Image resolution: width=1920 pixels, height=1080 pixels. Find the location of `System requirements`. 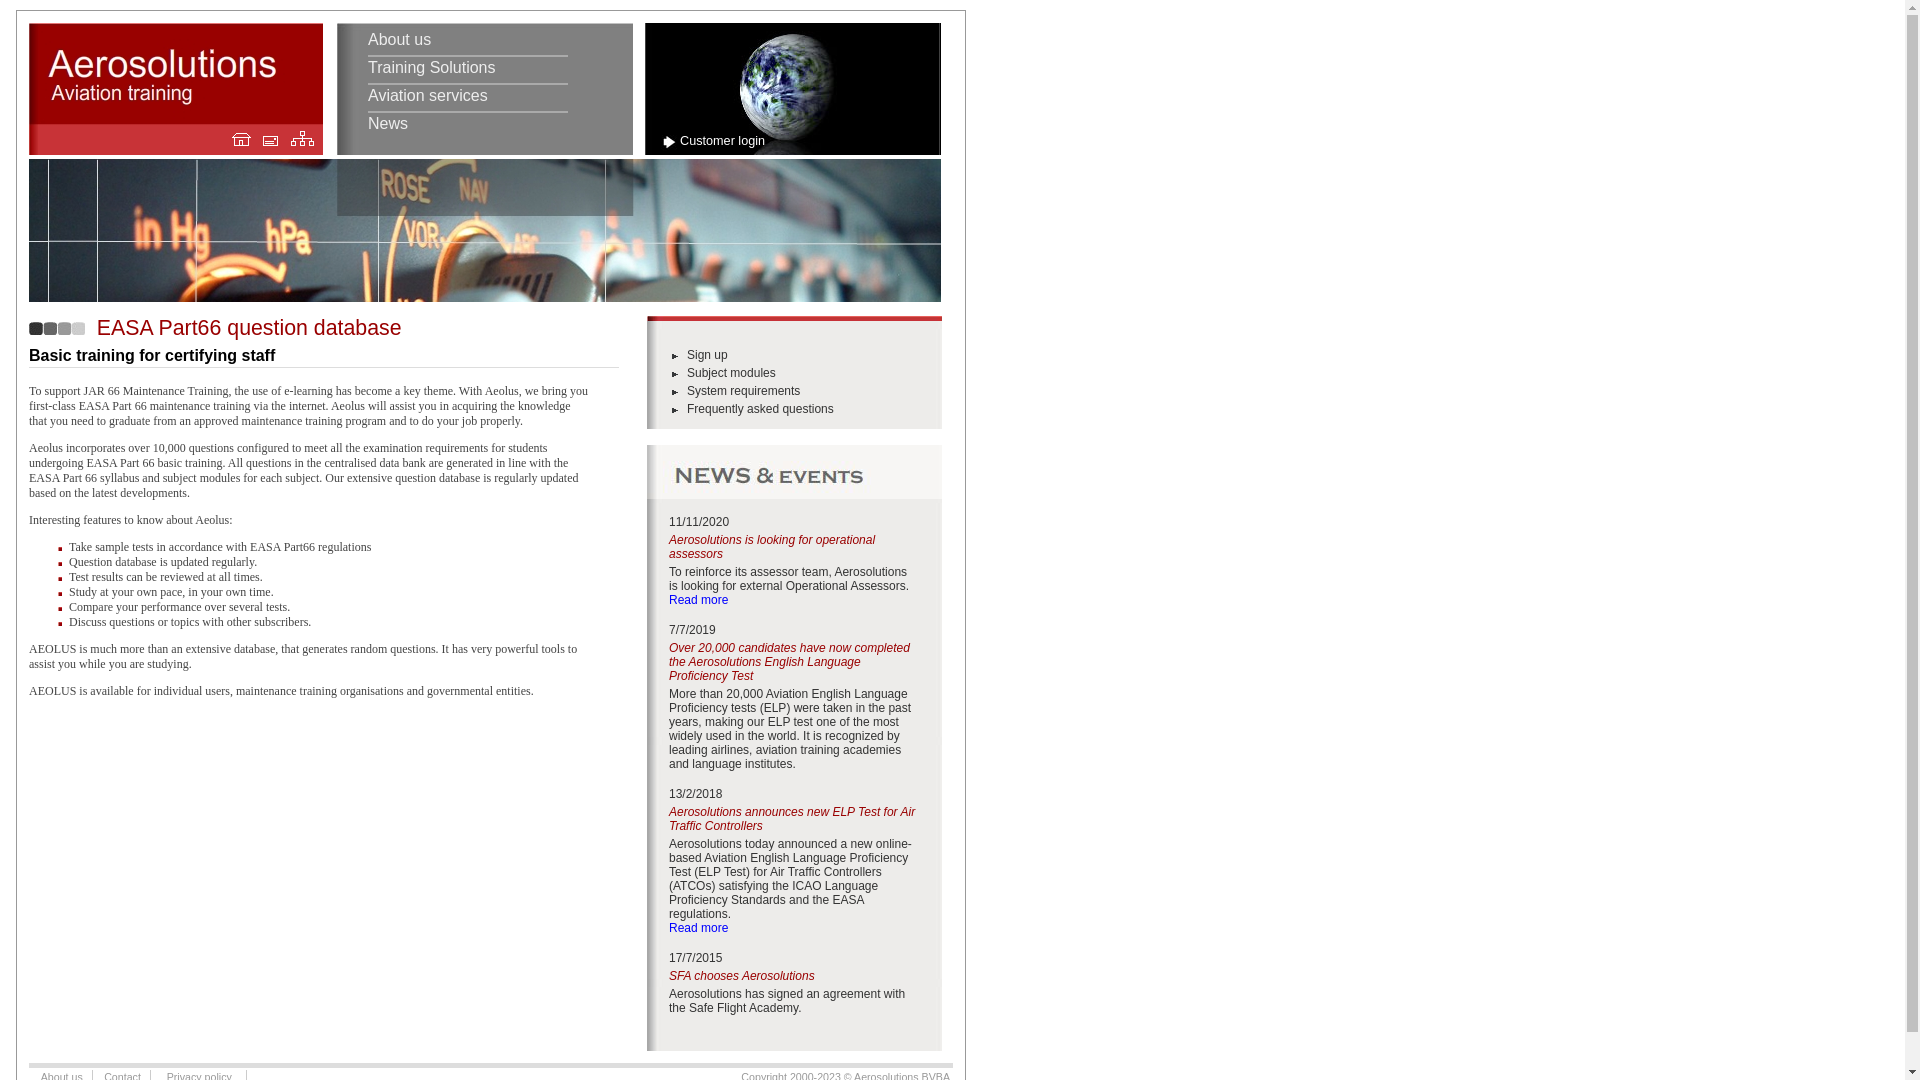

System requirements is located at coordinates (744, 391).